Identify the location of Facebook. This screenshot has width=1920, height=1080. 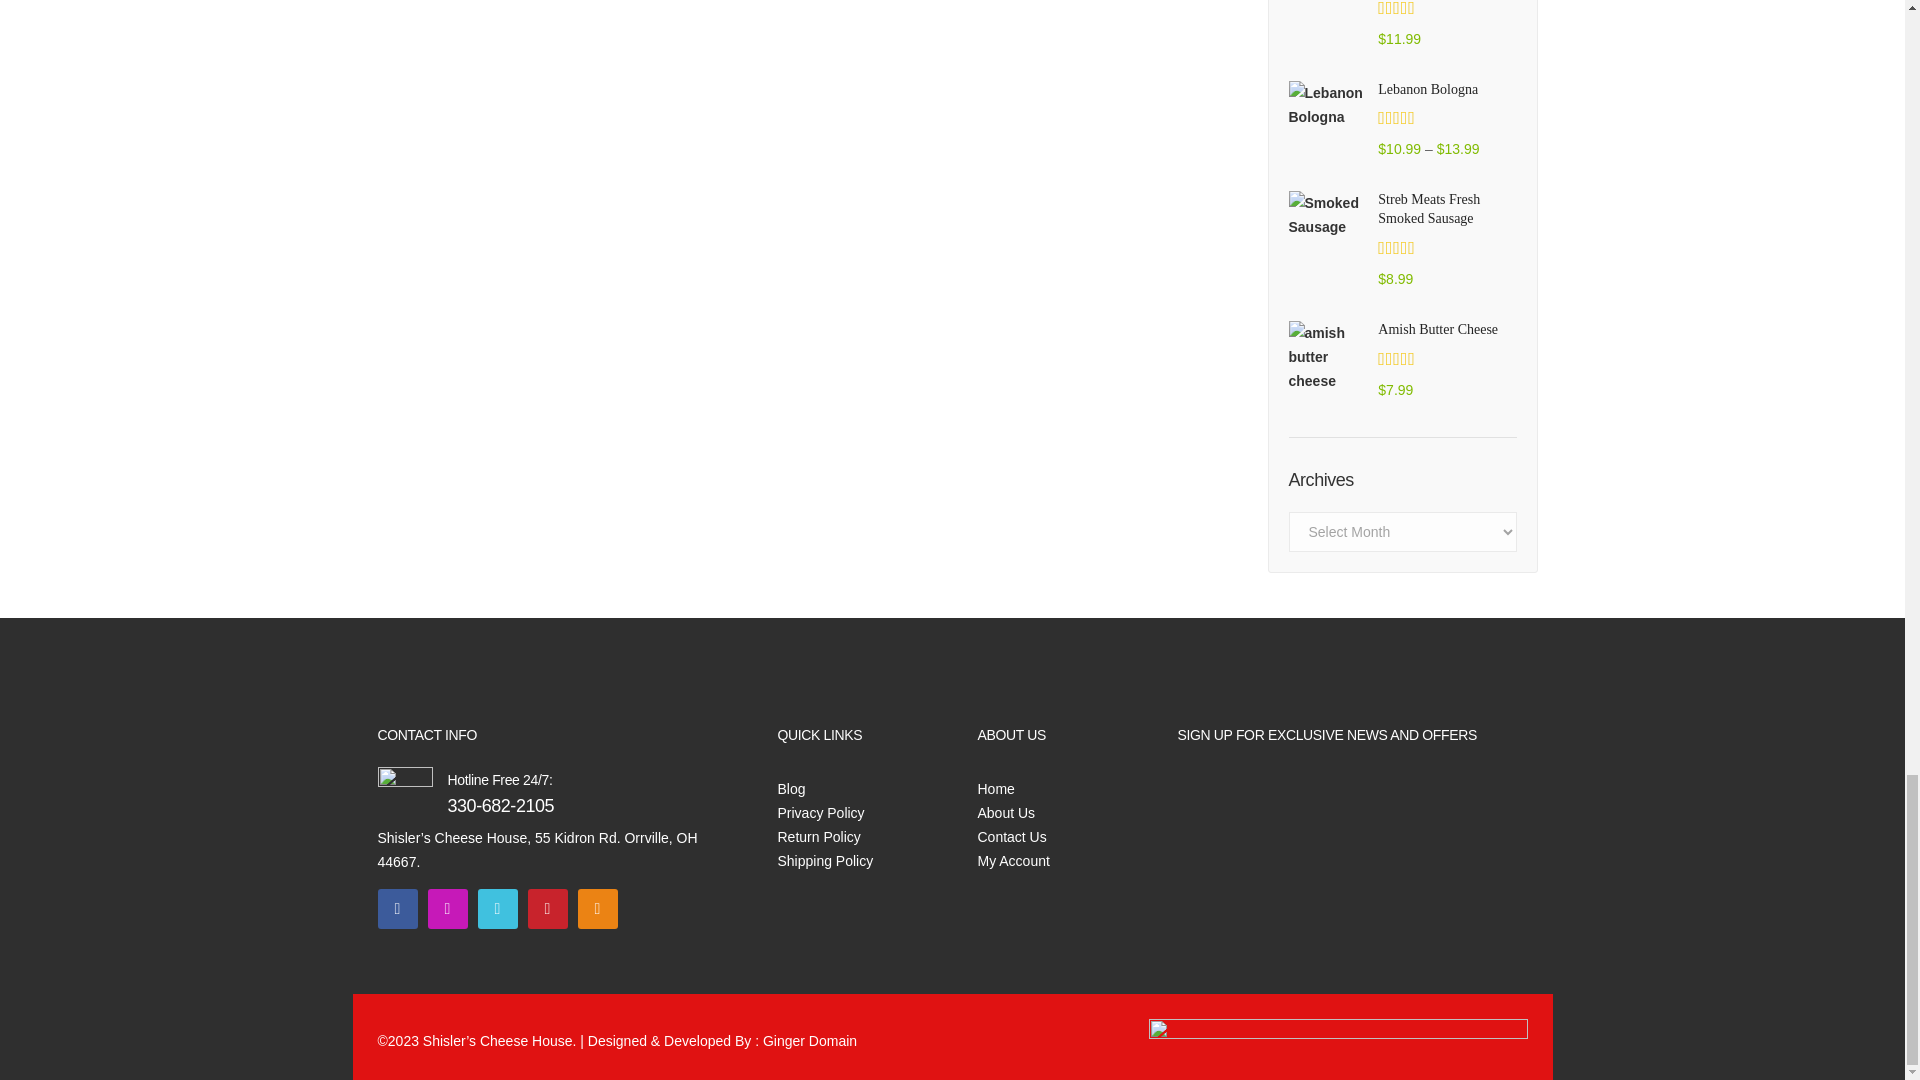
(398, 908).